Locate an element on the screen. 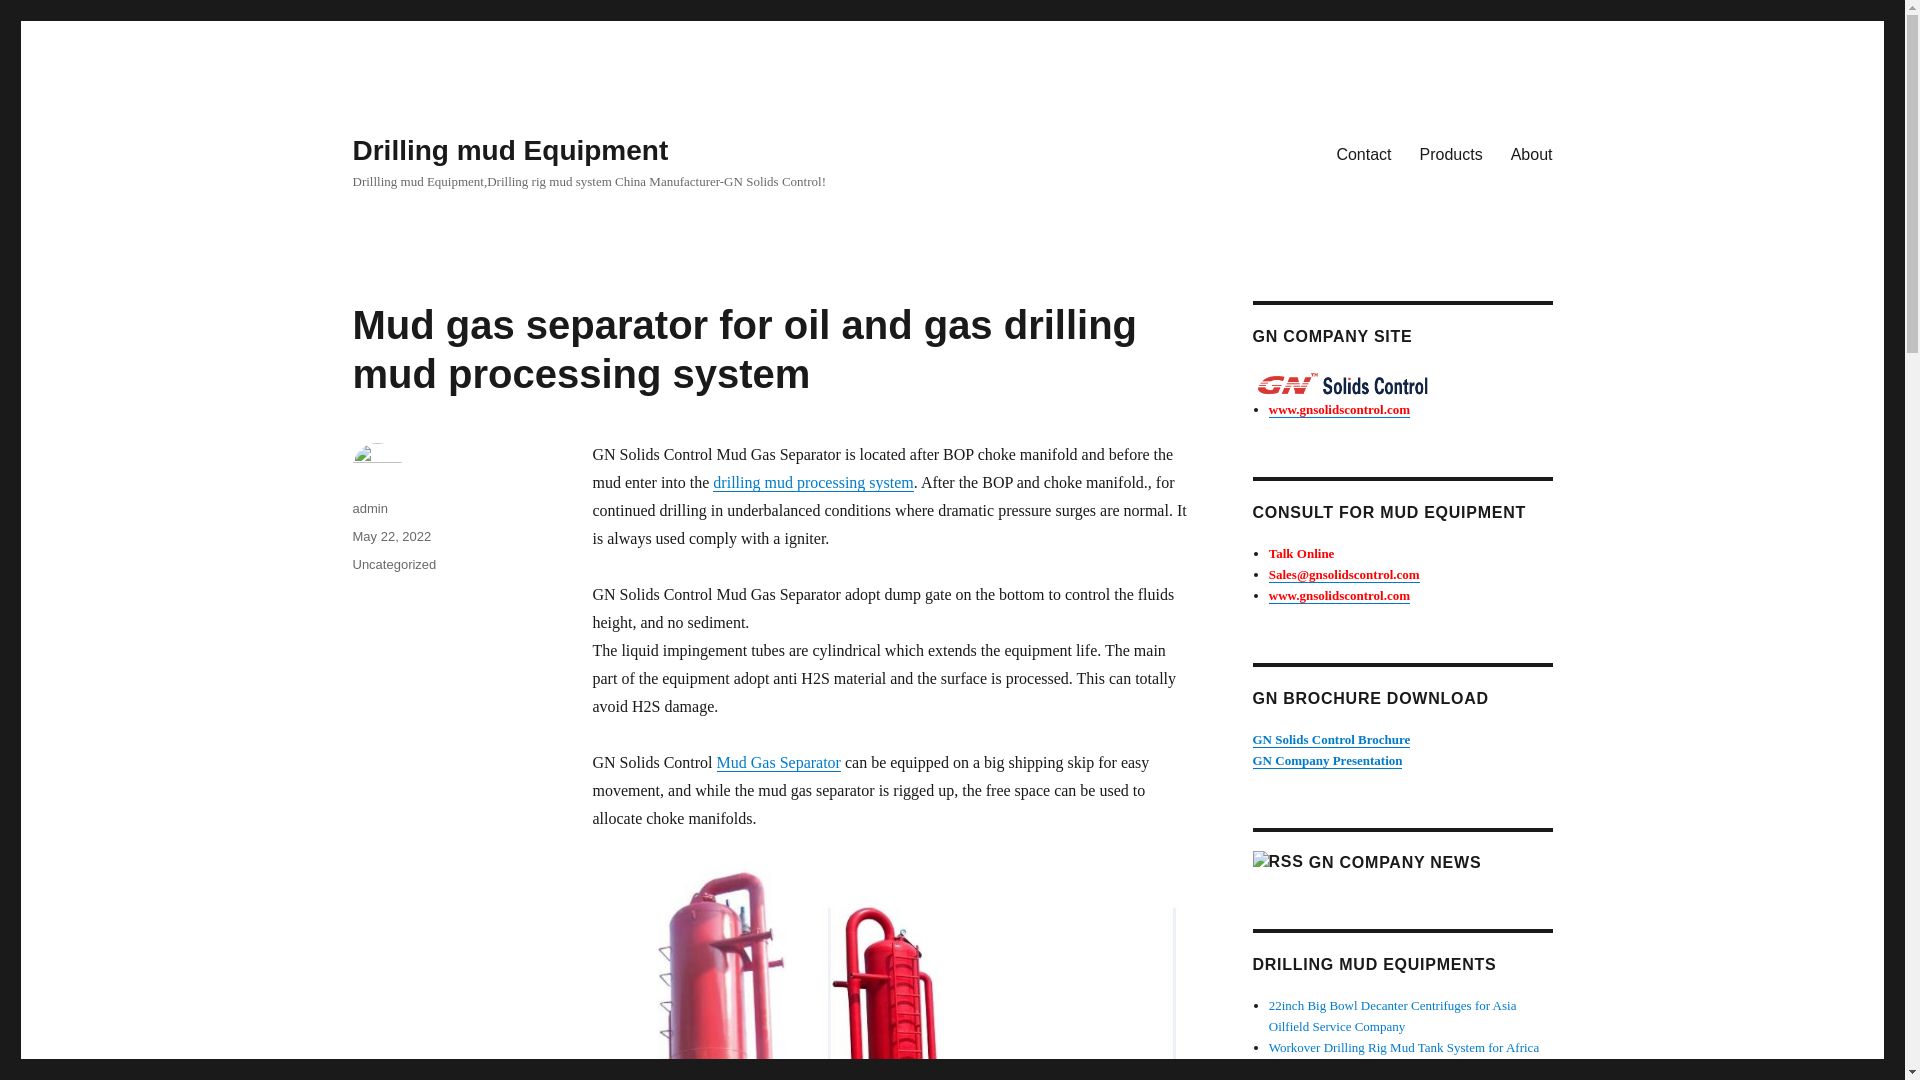  GN Company Presentation is located at coordinates (1326, 760).